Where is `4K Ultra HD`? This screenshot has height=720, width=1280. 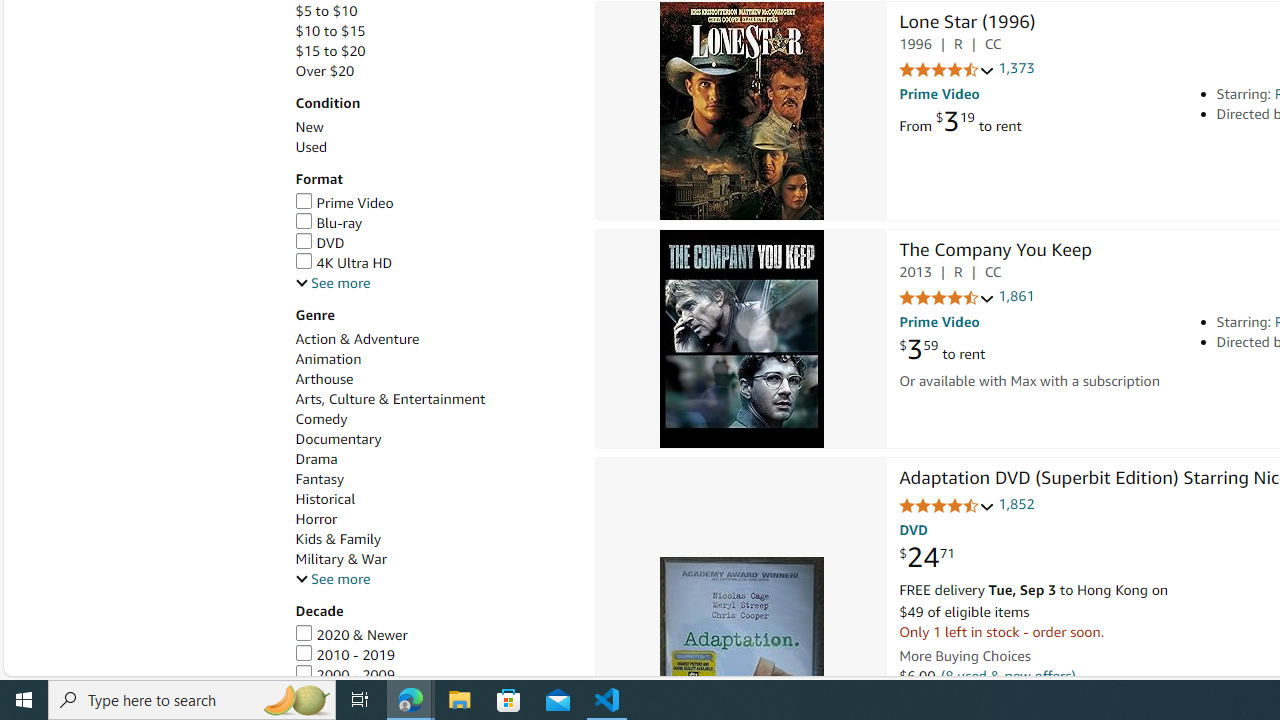
4K Ultra HD is located at coordinates (434, 263).